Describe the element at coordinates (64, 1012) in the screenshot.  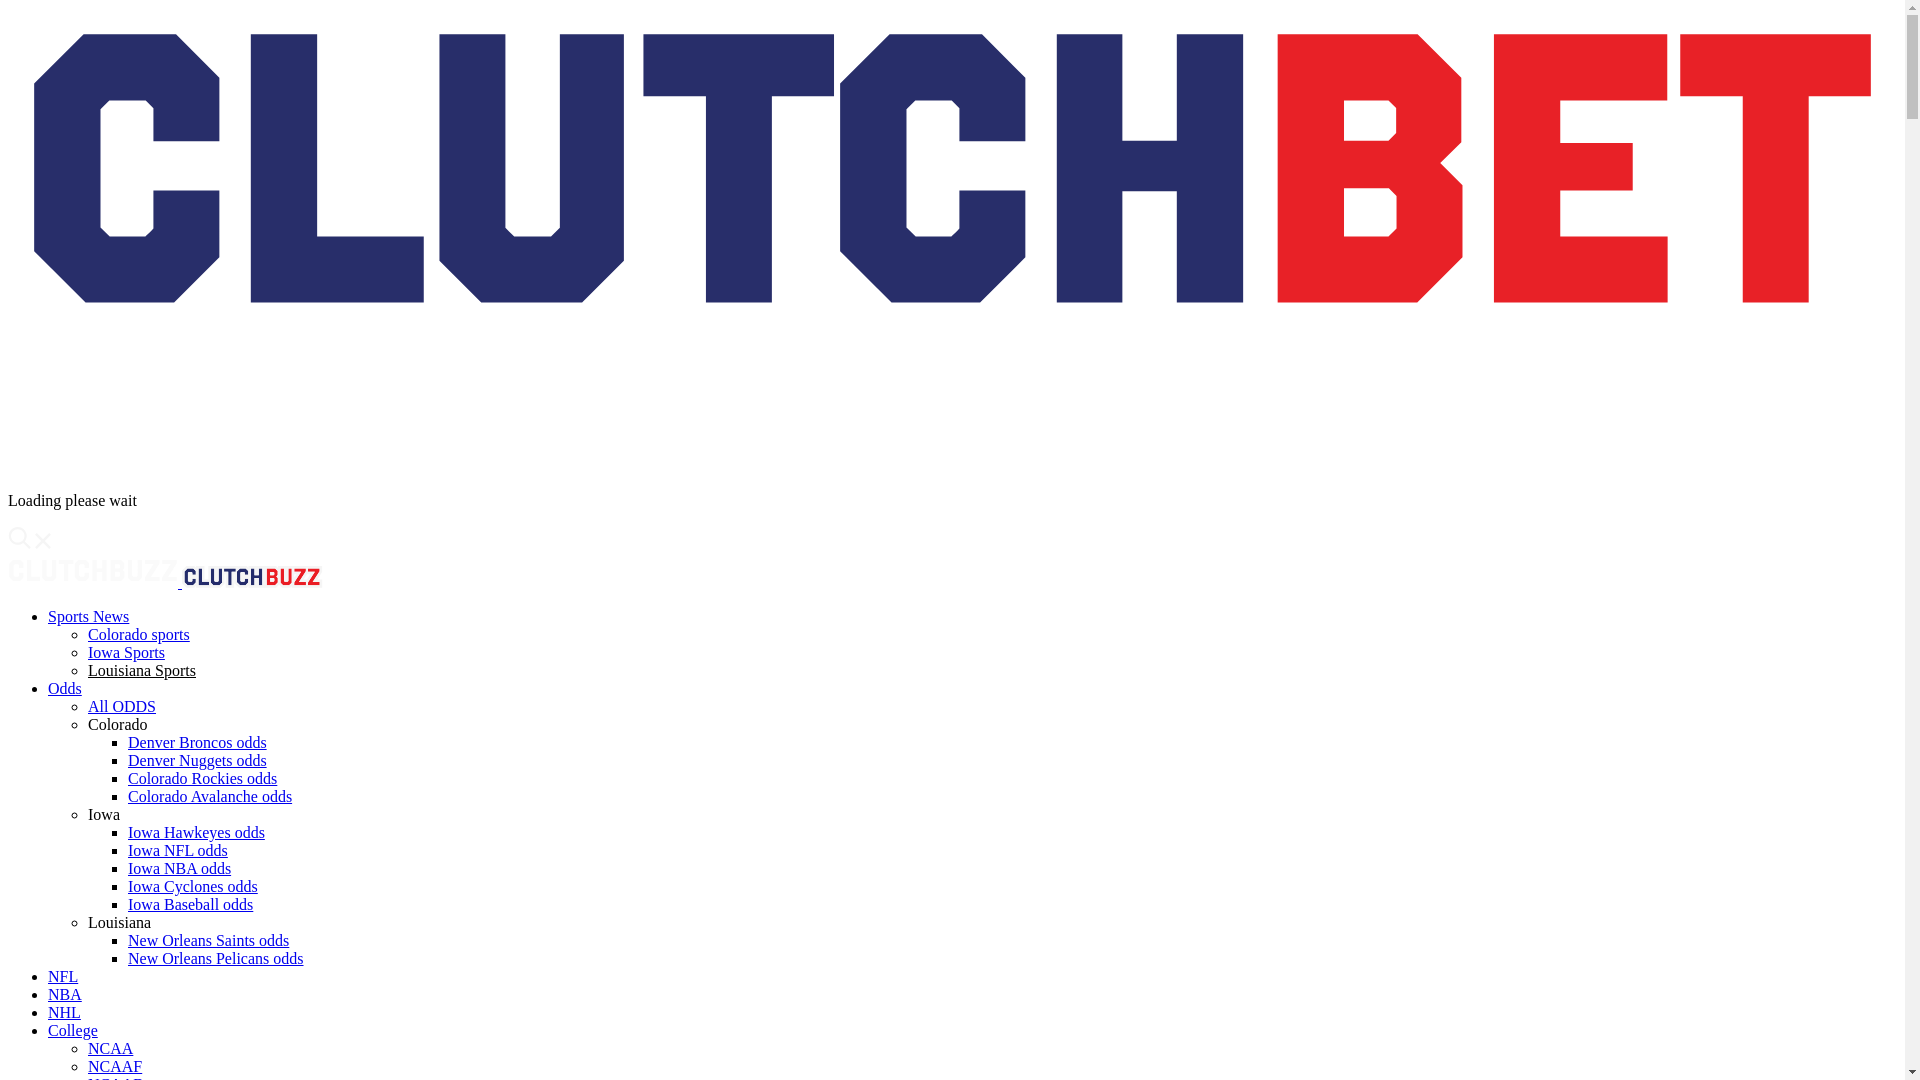
I see `NHL` at that location.